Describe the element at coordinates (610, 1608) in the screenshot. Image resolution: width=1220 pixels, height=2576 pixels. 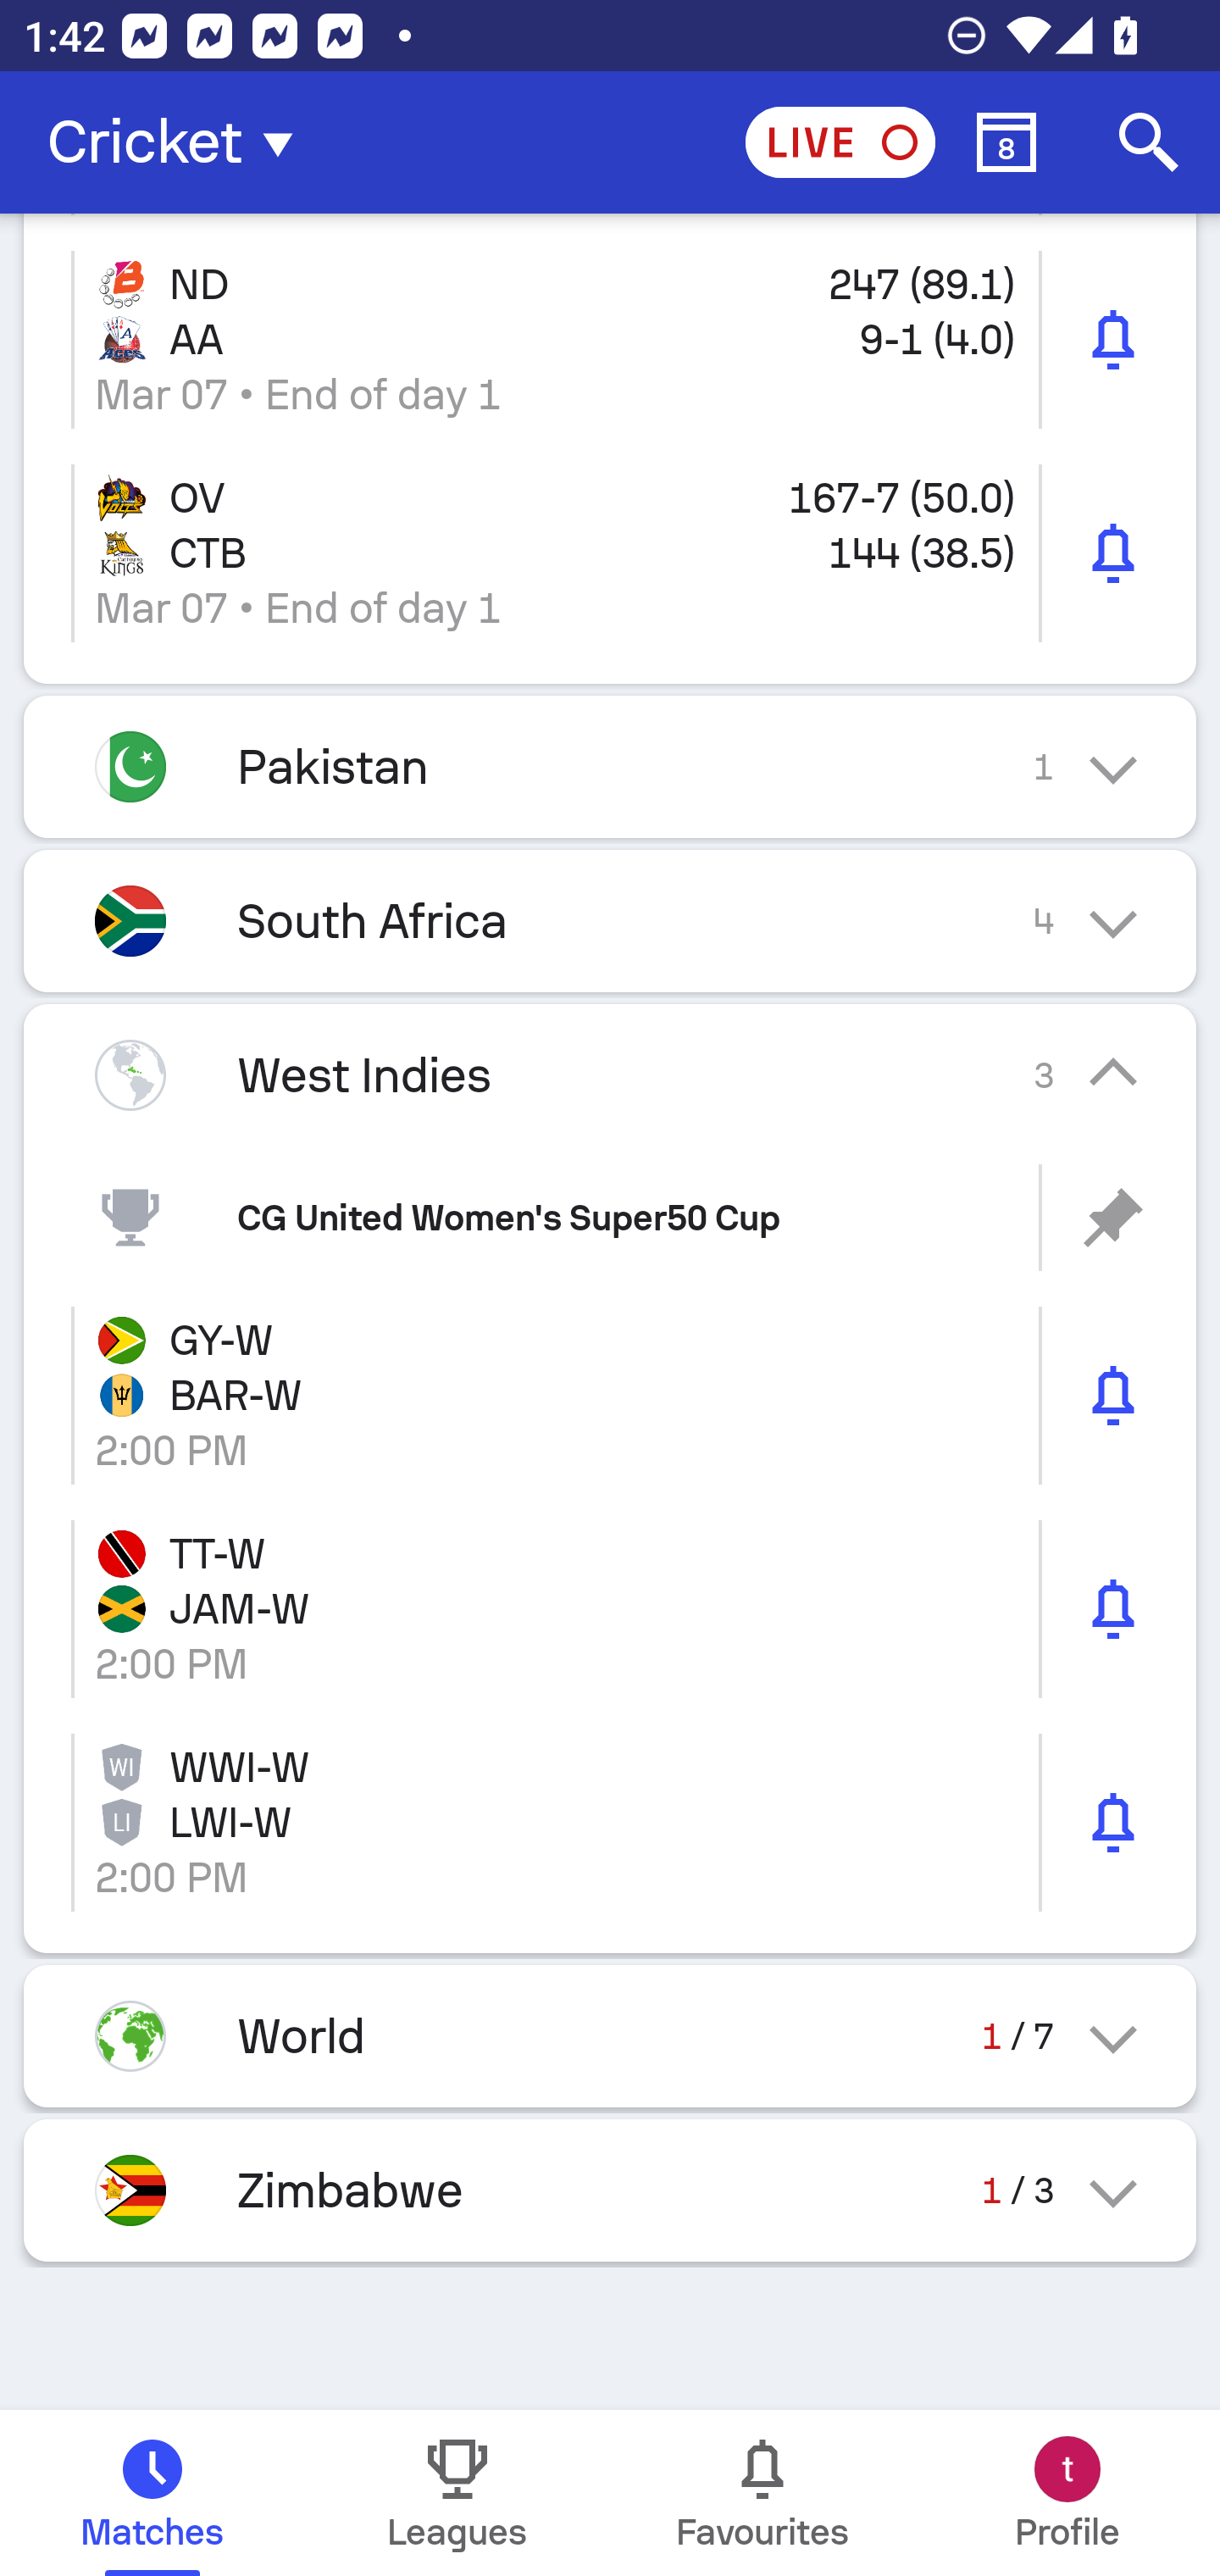
I see `TT-W JAM-W 2:00 PM` at that location.